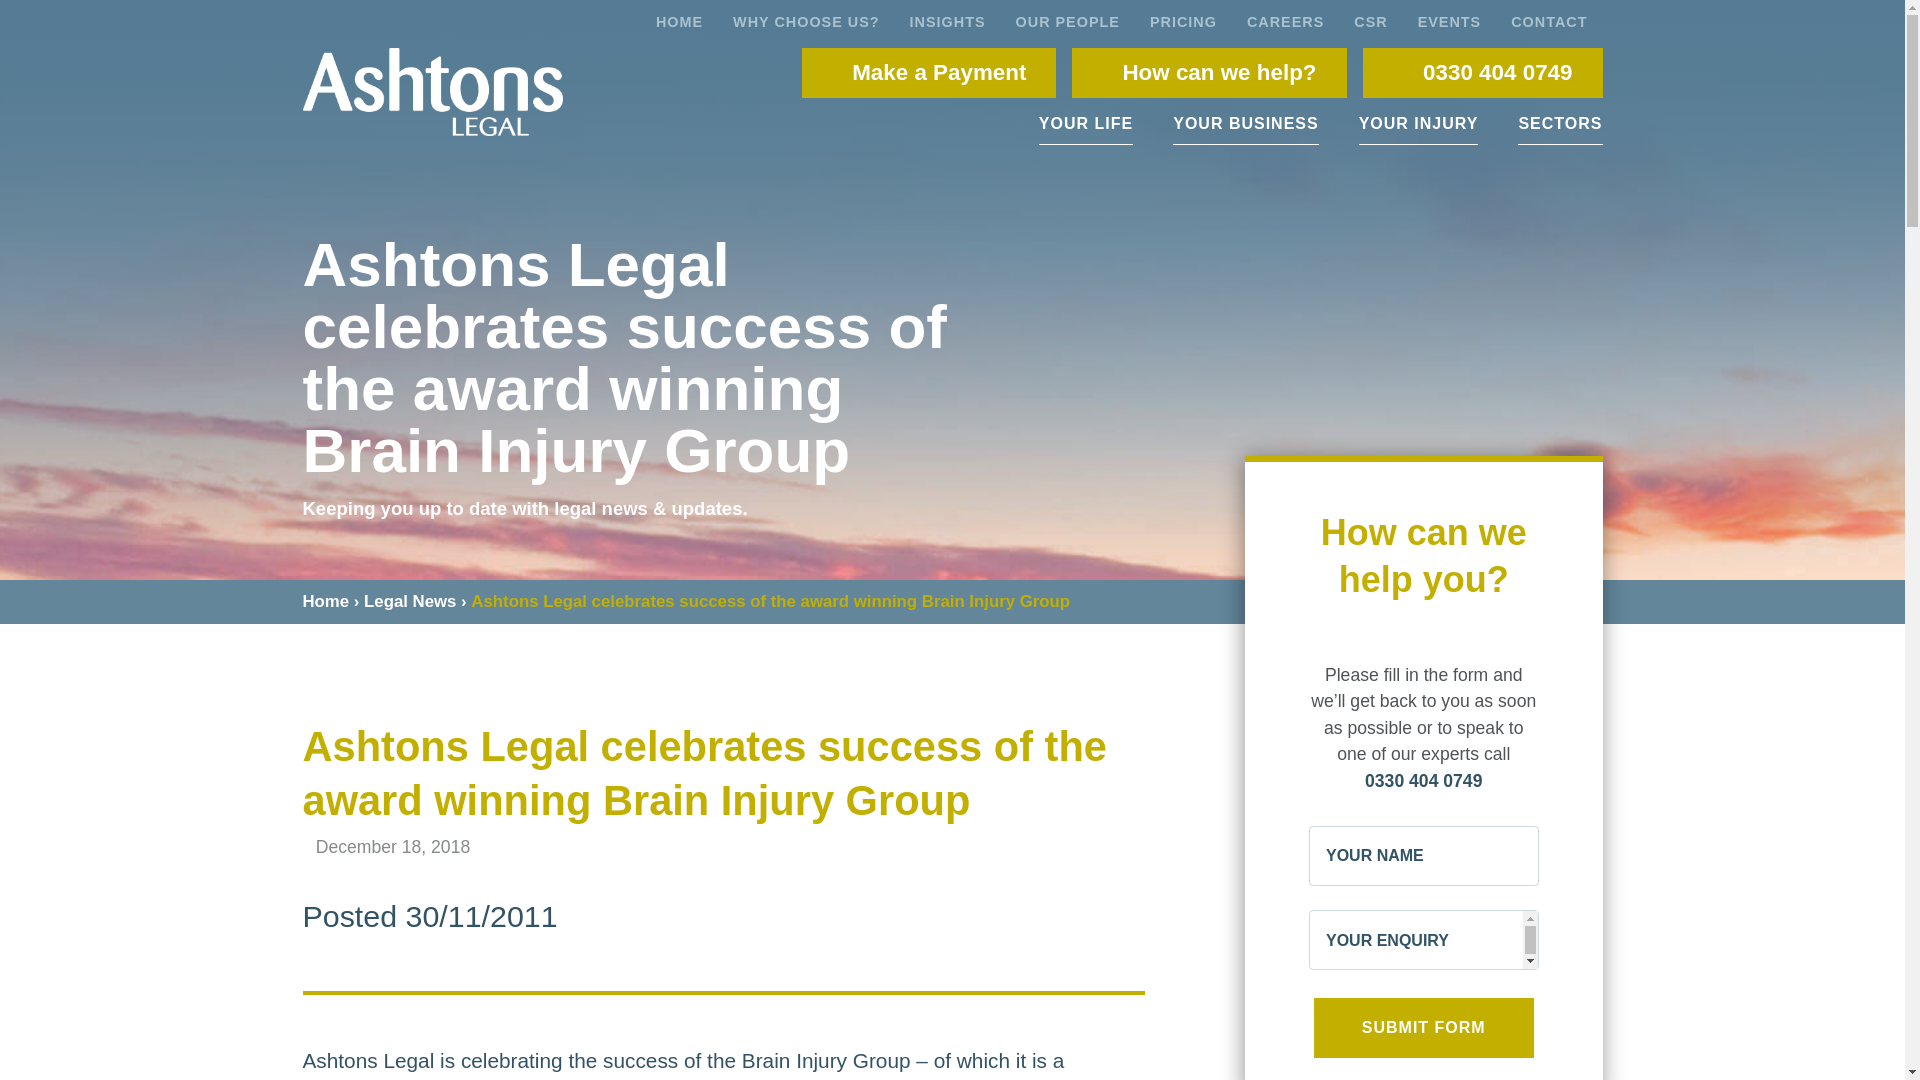 The height and width of the screenshot is (1080, 1920). I want to click on EVENTS, so click(1450, 20).